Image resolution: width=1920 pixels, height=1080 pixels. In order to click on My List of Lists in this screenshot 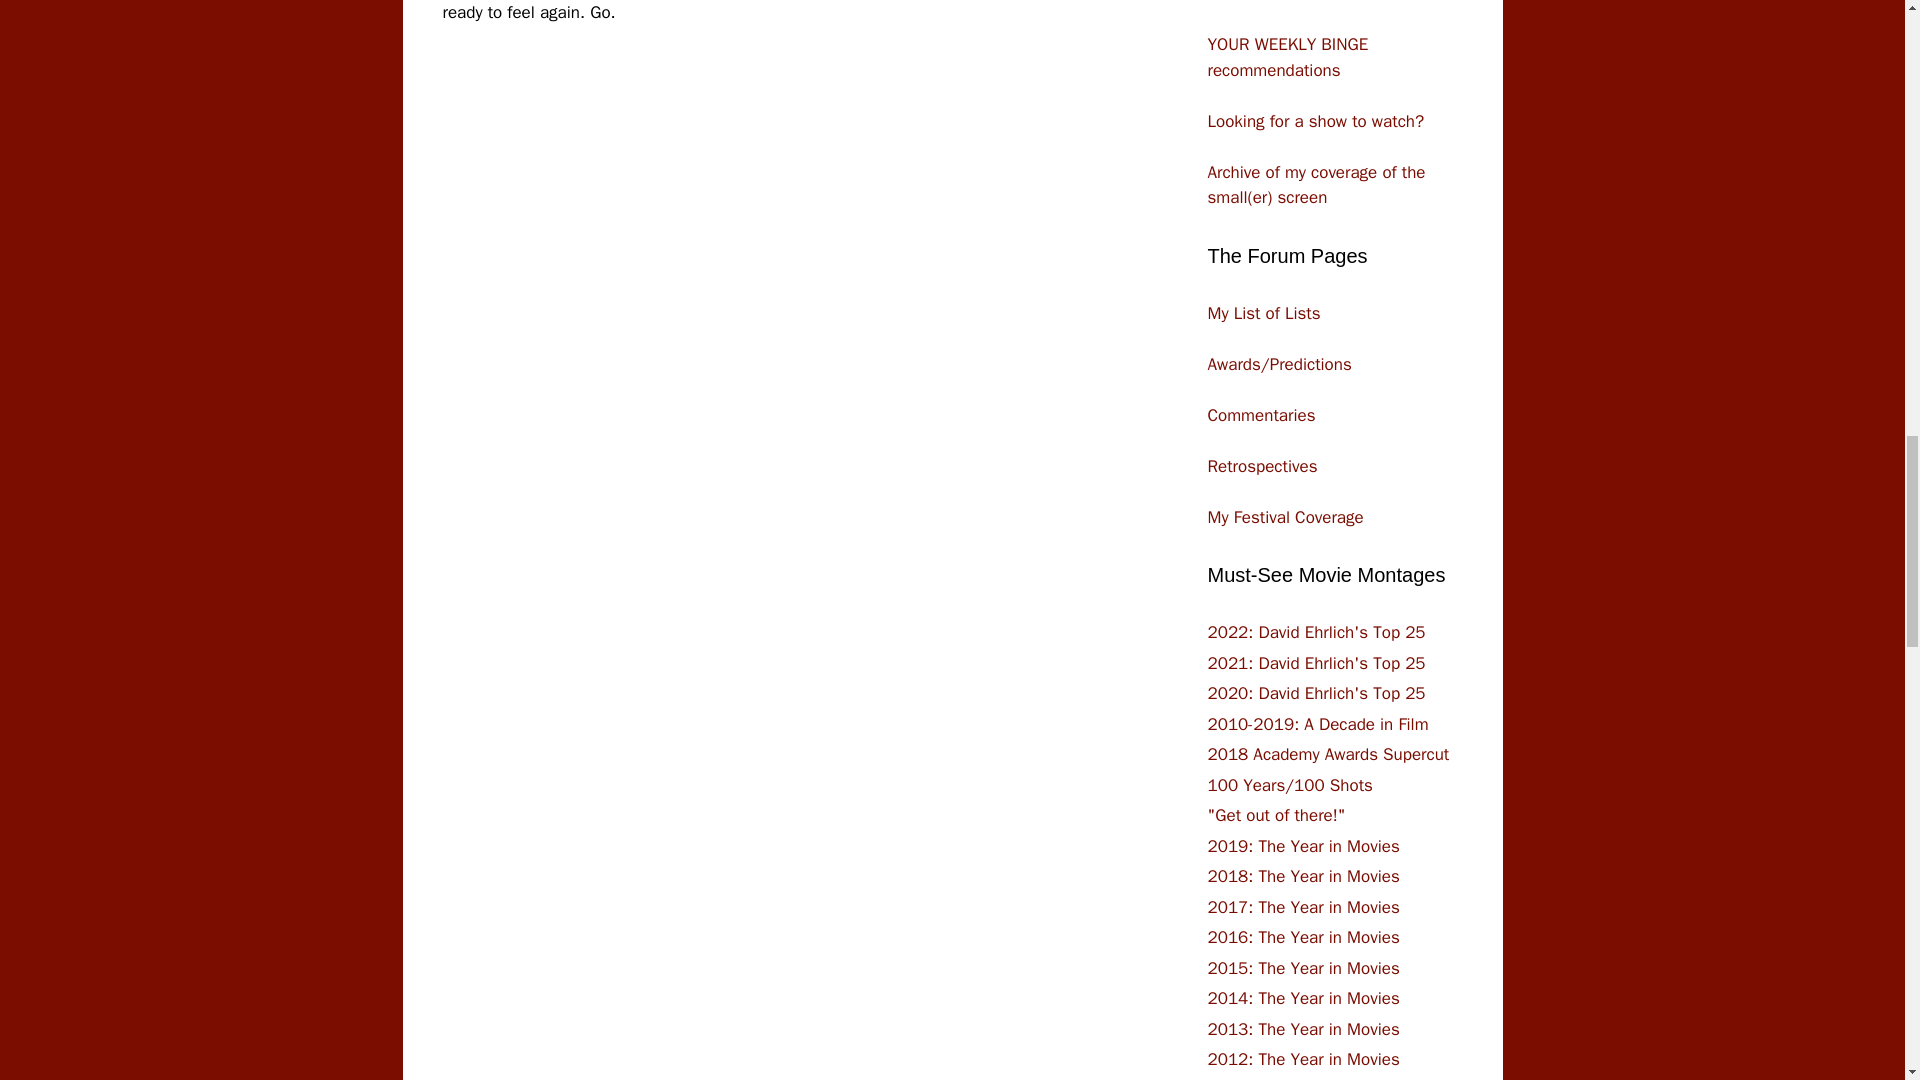, I will do `click(1264, 312)`.